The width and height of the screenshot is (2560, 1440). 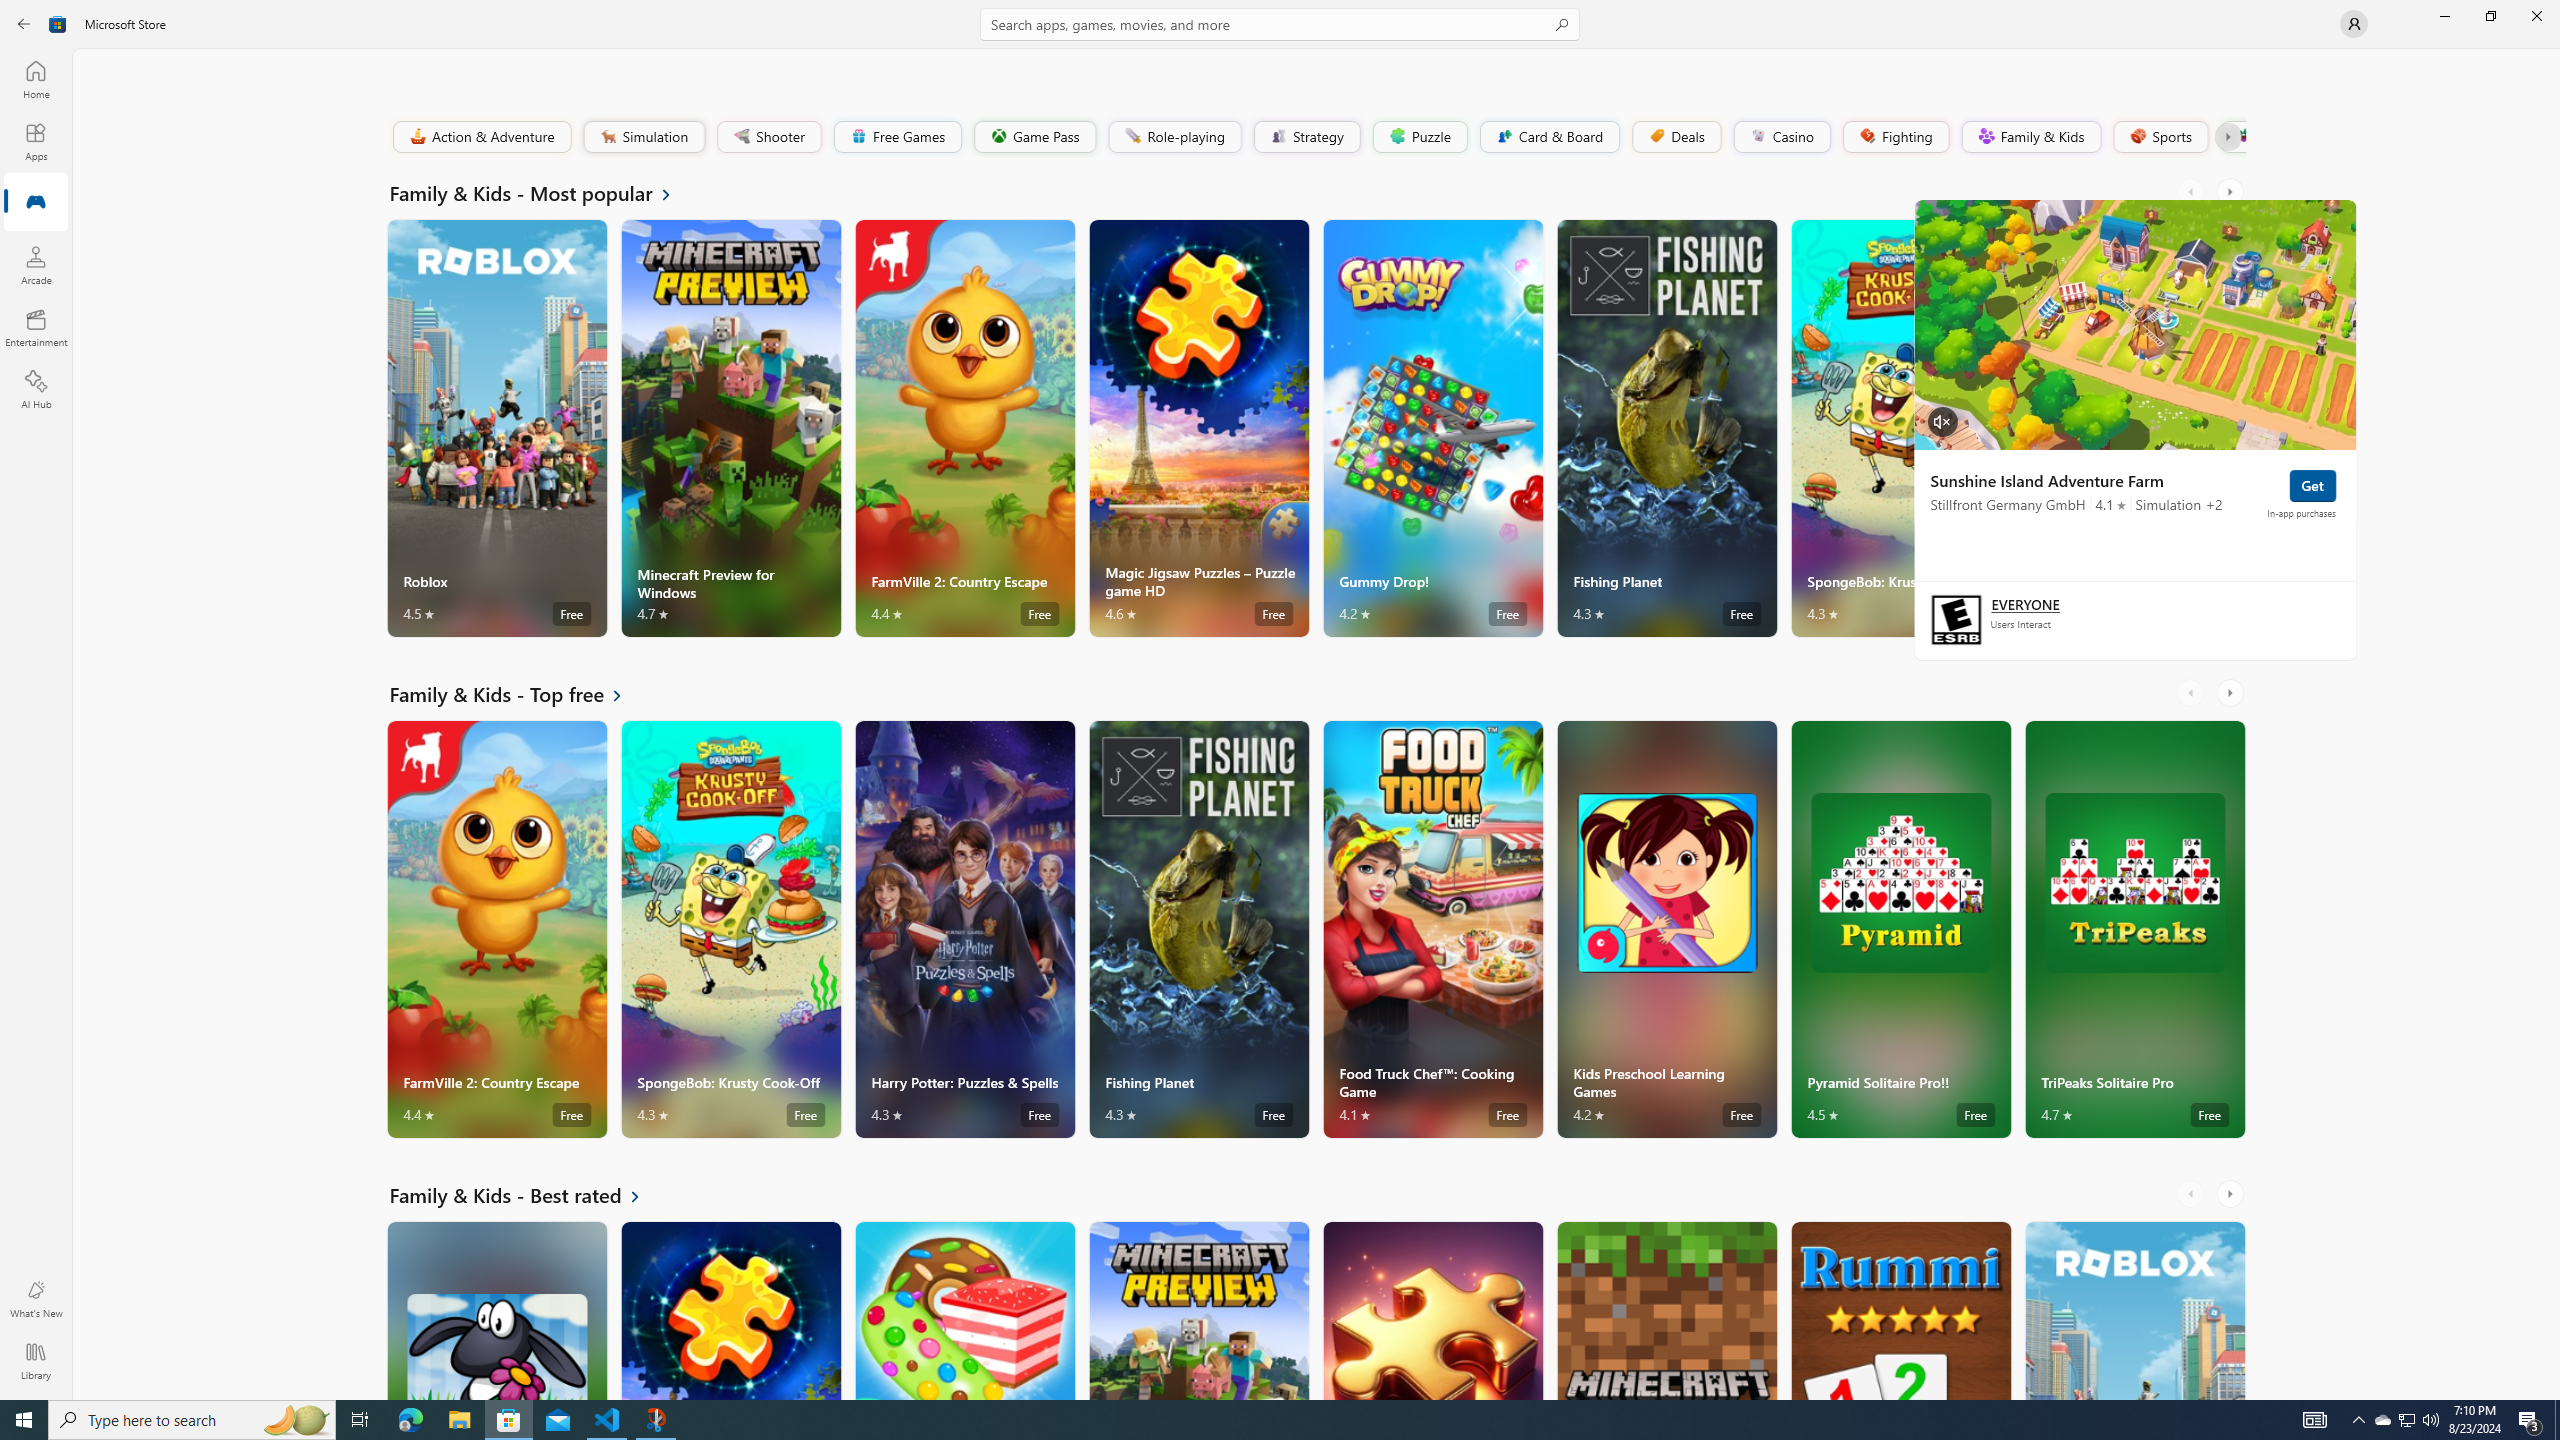 What do you see at coordinates (36, 389) in the screenshot?
I see `AI Hub` at bounding box center [36, 389].